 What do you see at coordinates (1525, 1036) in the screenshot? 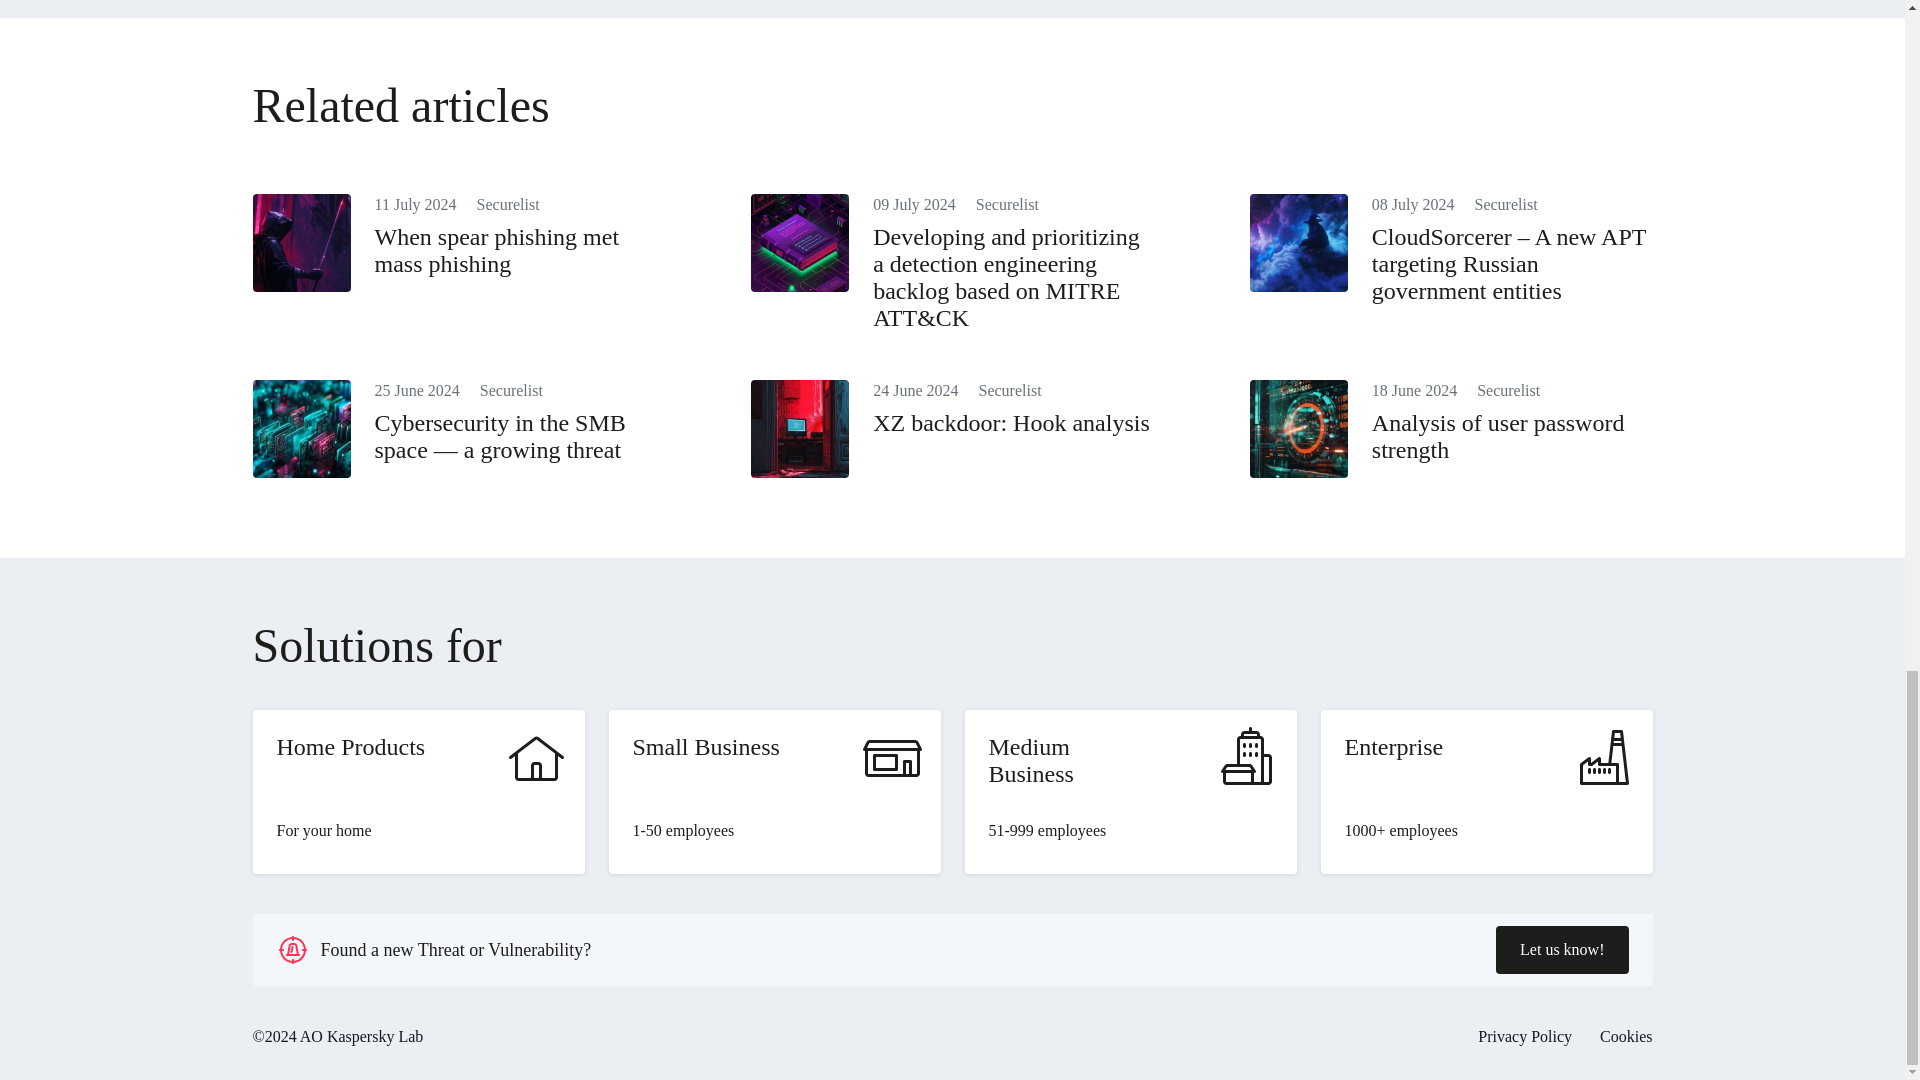
I see `Privacy Policy` at bounding box center [1525, 1036].